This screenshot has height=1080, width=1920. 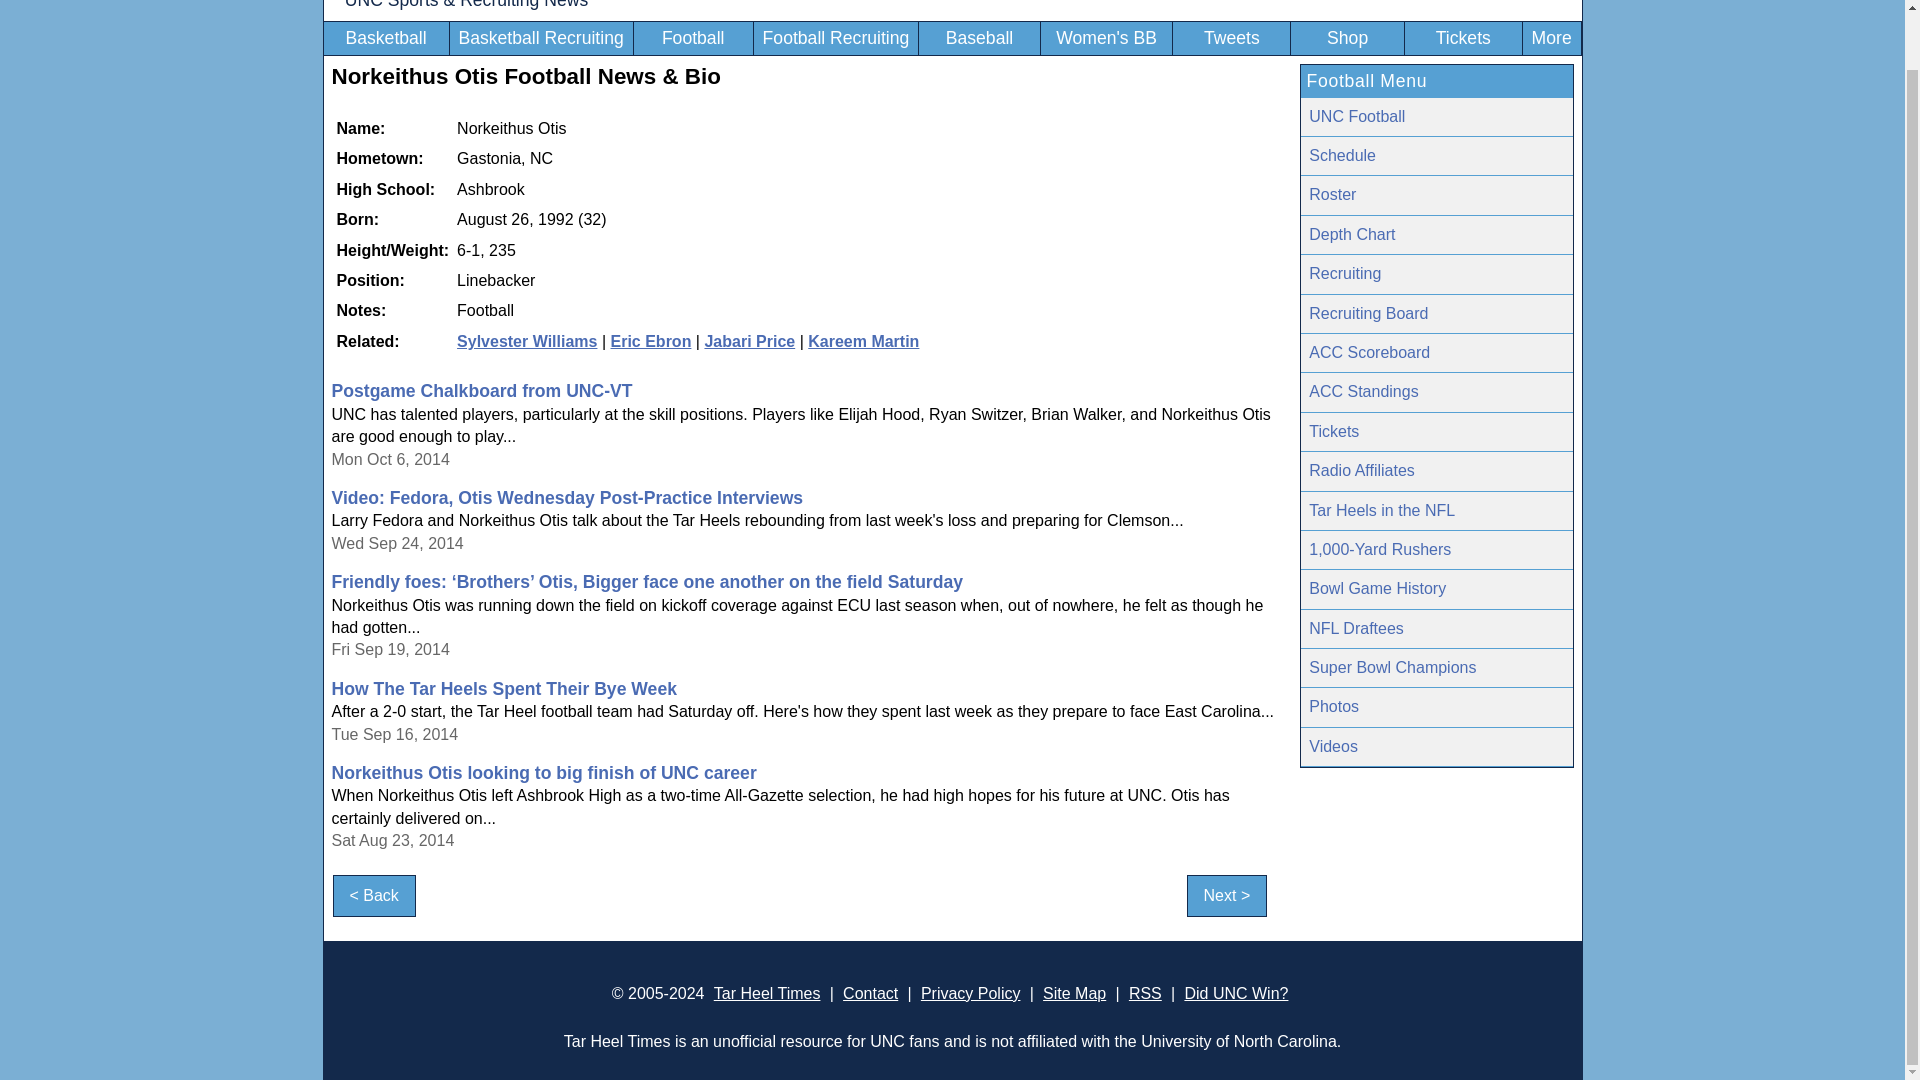 What do you see at coordinates (526, 340) in the screenshot?
I see `Sylvester Williams` at bounding box center [526, 340].